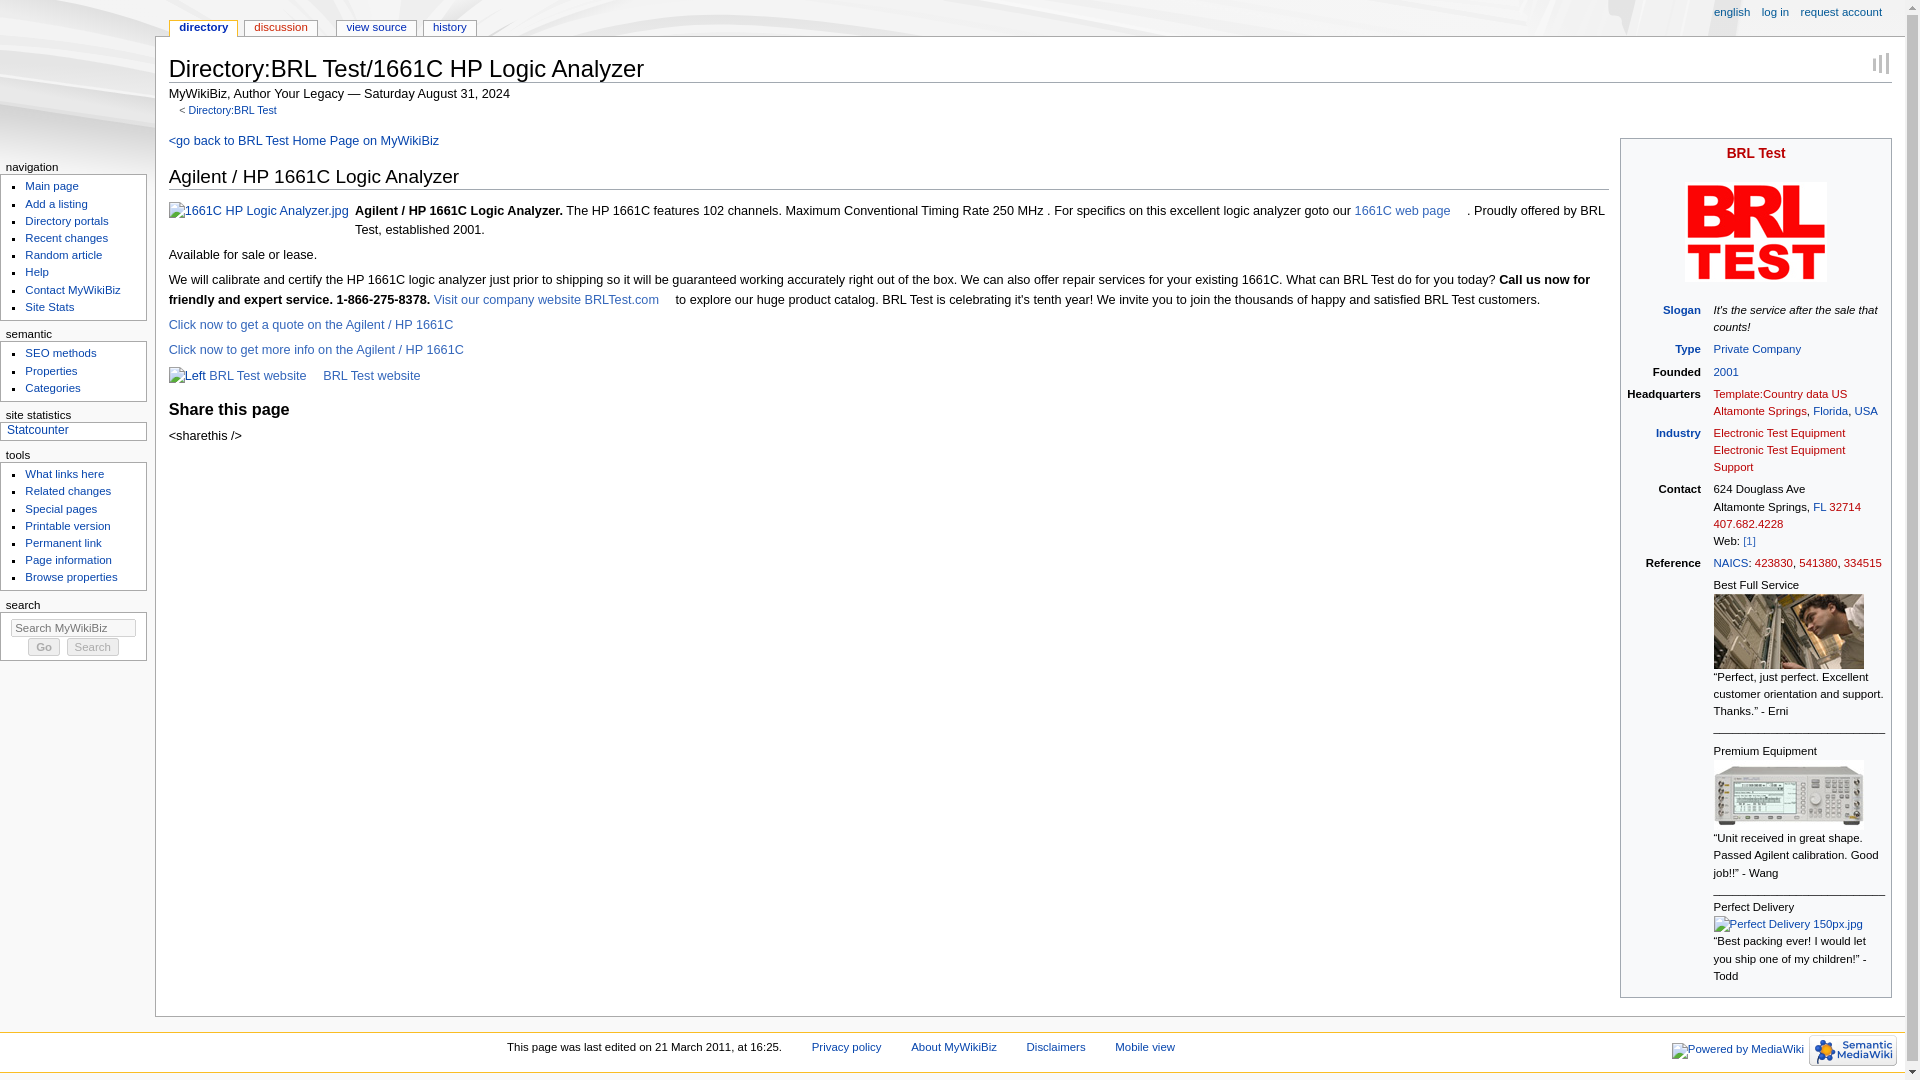  Describe the element at coordinates (1780, 432) in the screenshot. I see `Electronic Test Equipment` at that location.